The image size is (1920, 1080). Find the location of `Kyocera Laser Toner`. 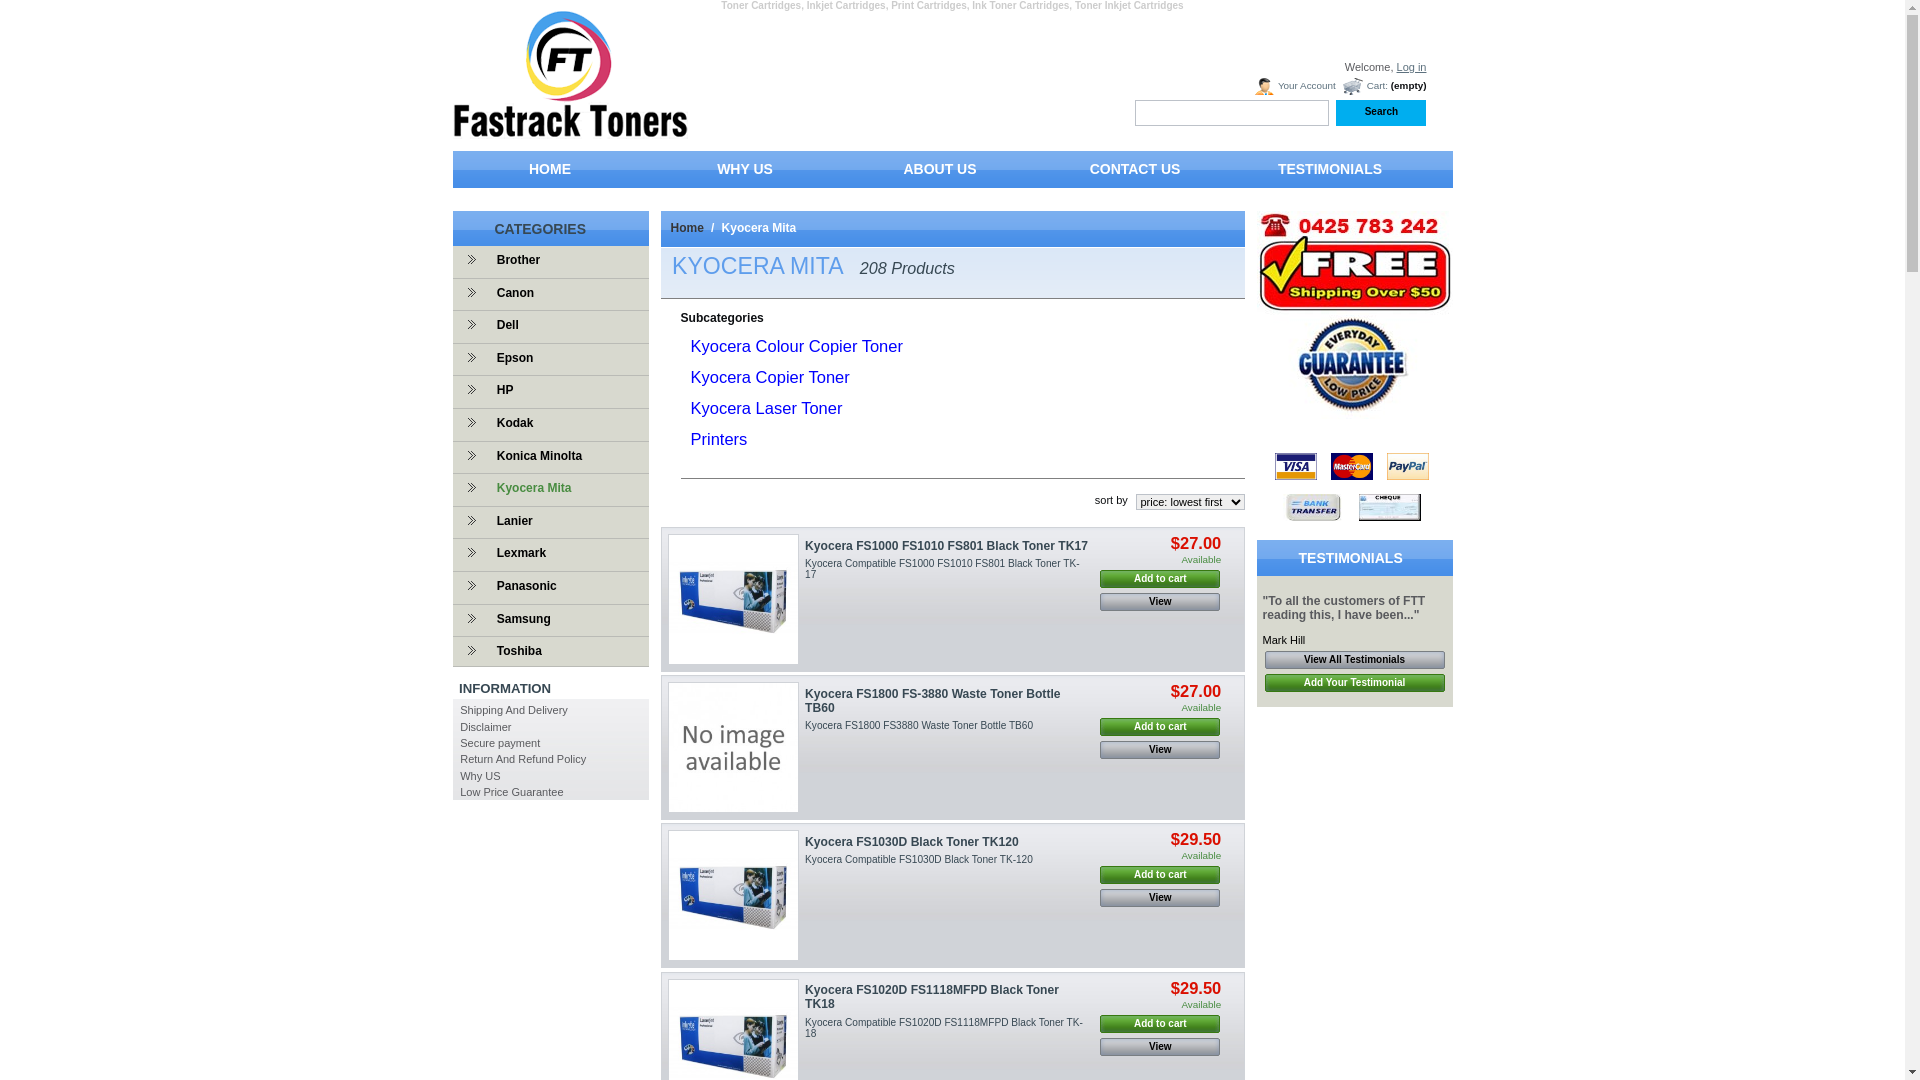

Kyocera Laser Toner is located at coordinates (766, 408).